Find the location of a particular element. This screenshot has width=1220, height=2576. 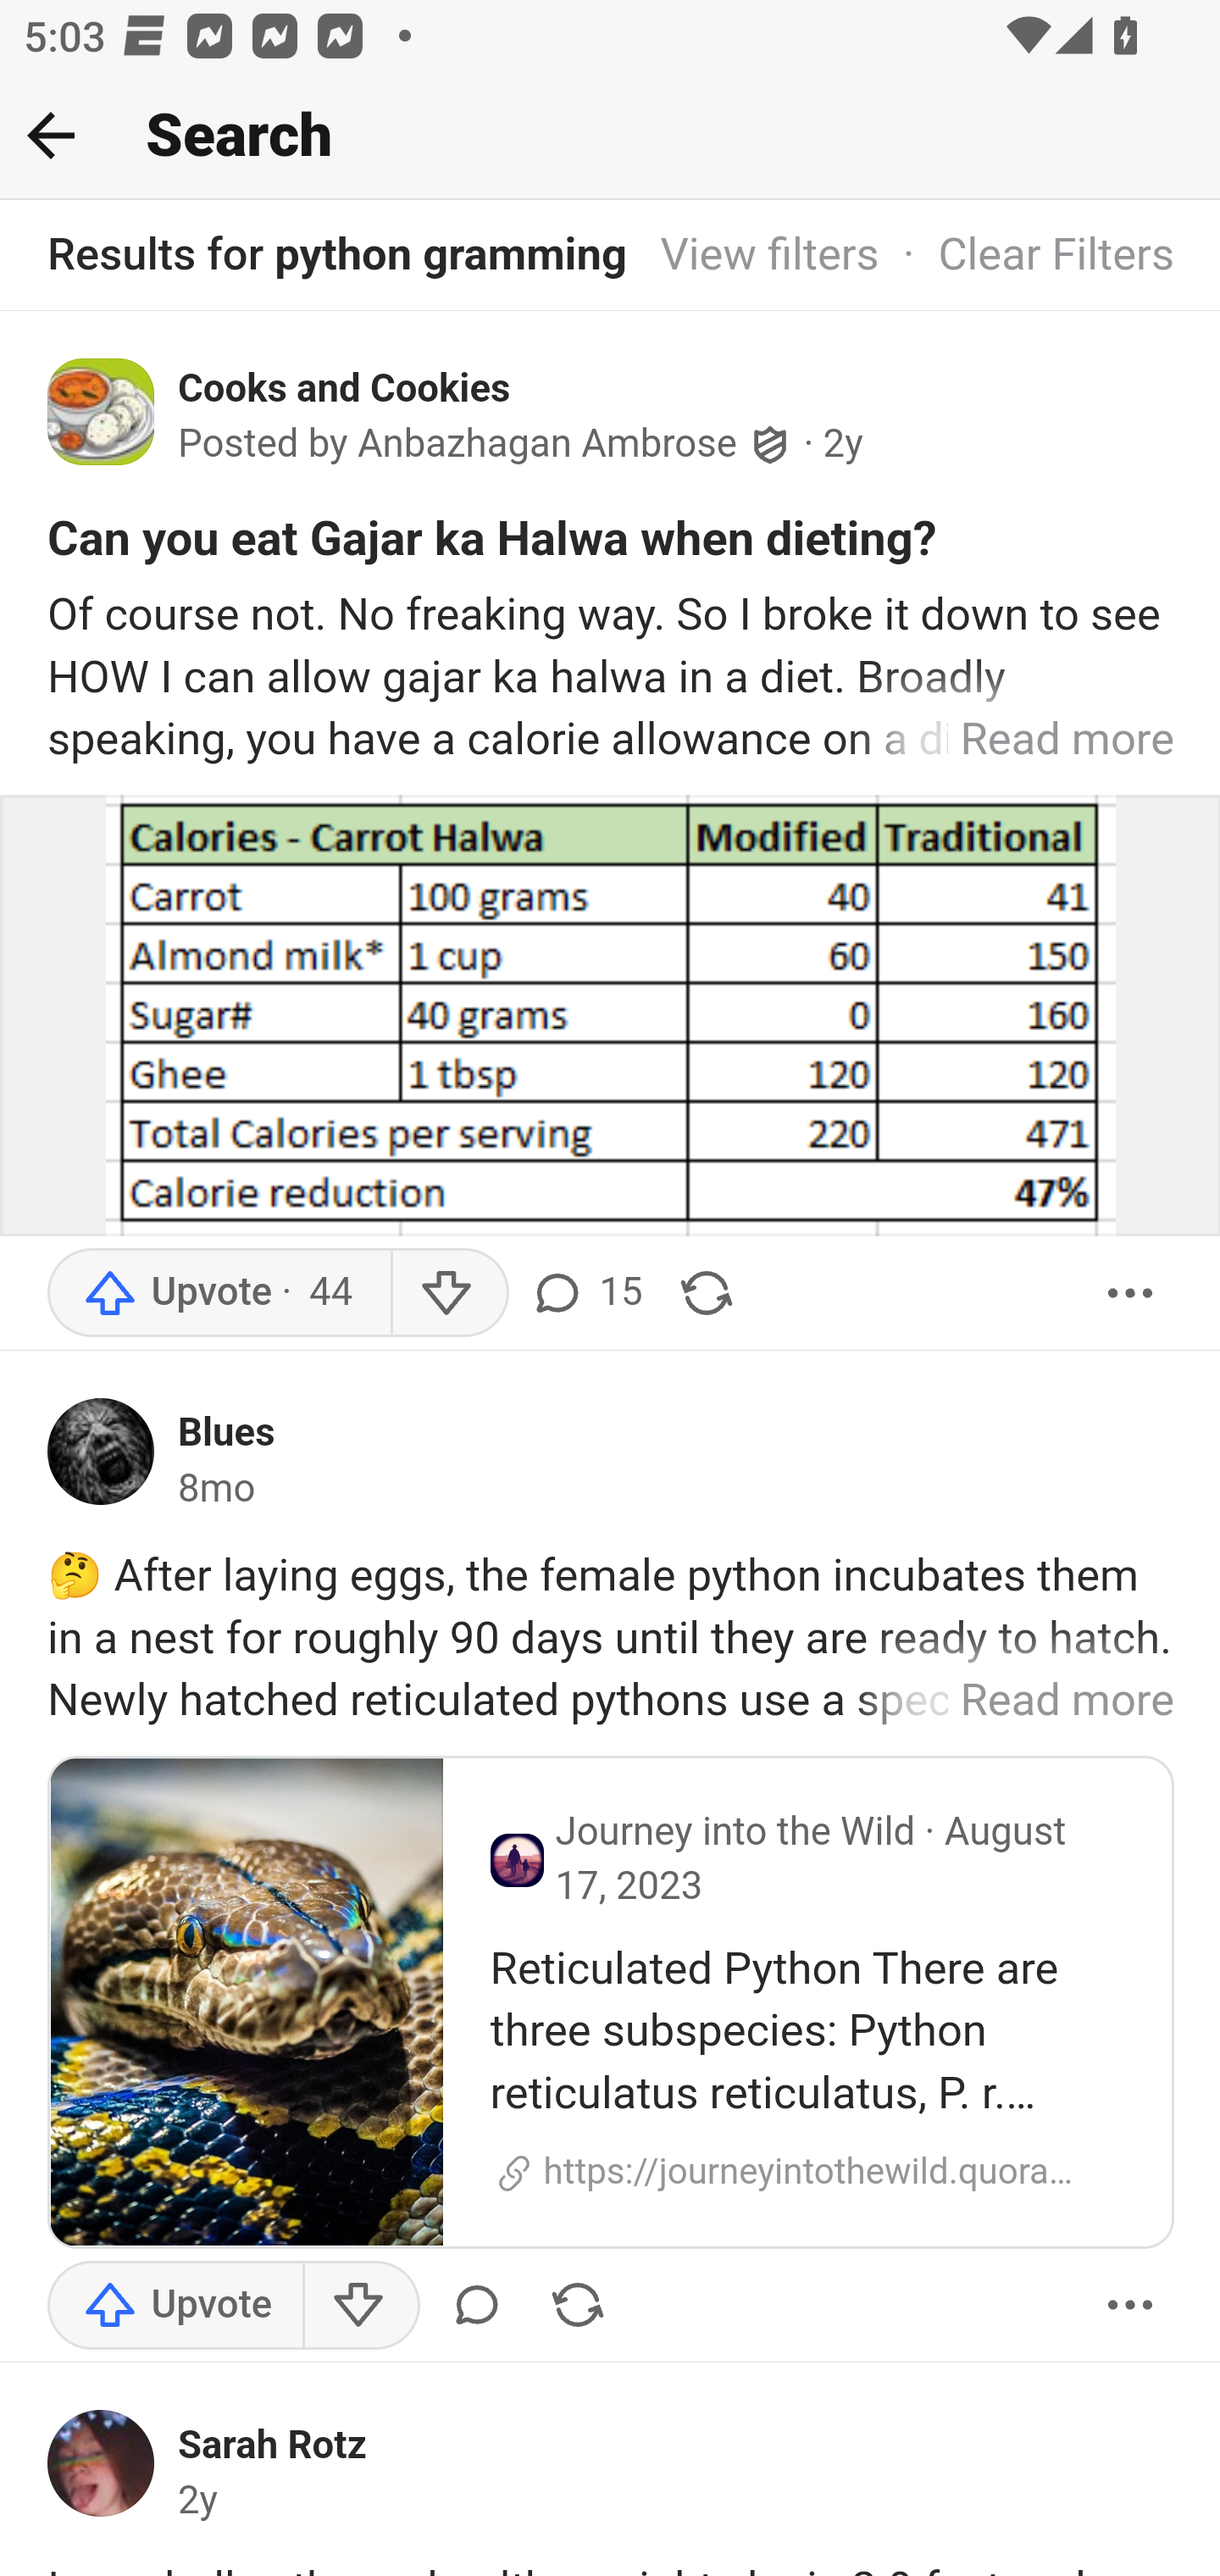

Back Search is located at coordinates (610, 136).